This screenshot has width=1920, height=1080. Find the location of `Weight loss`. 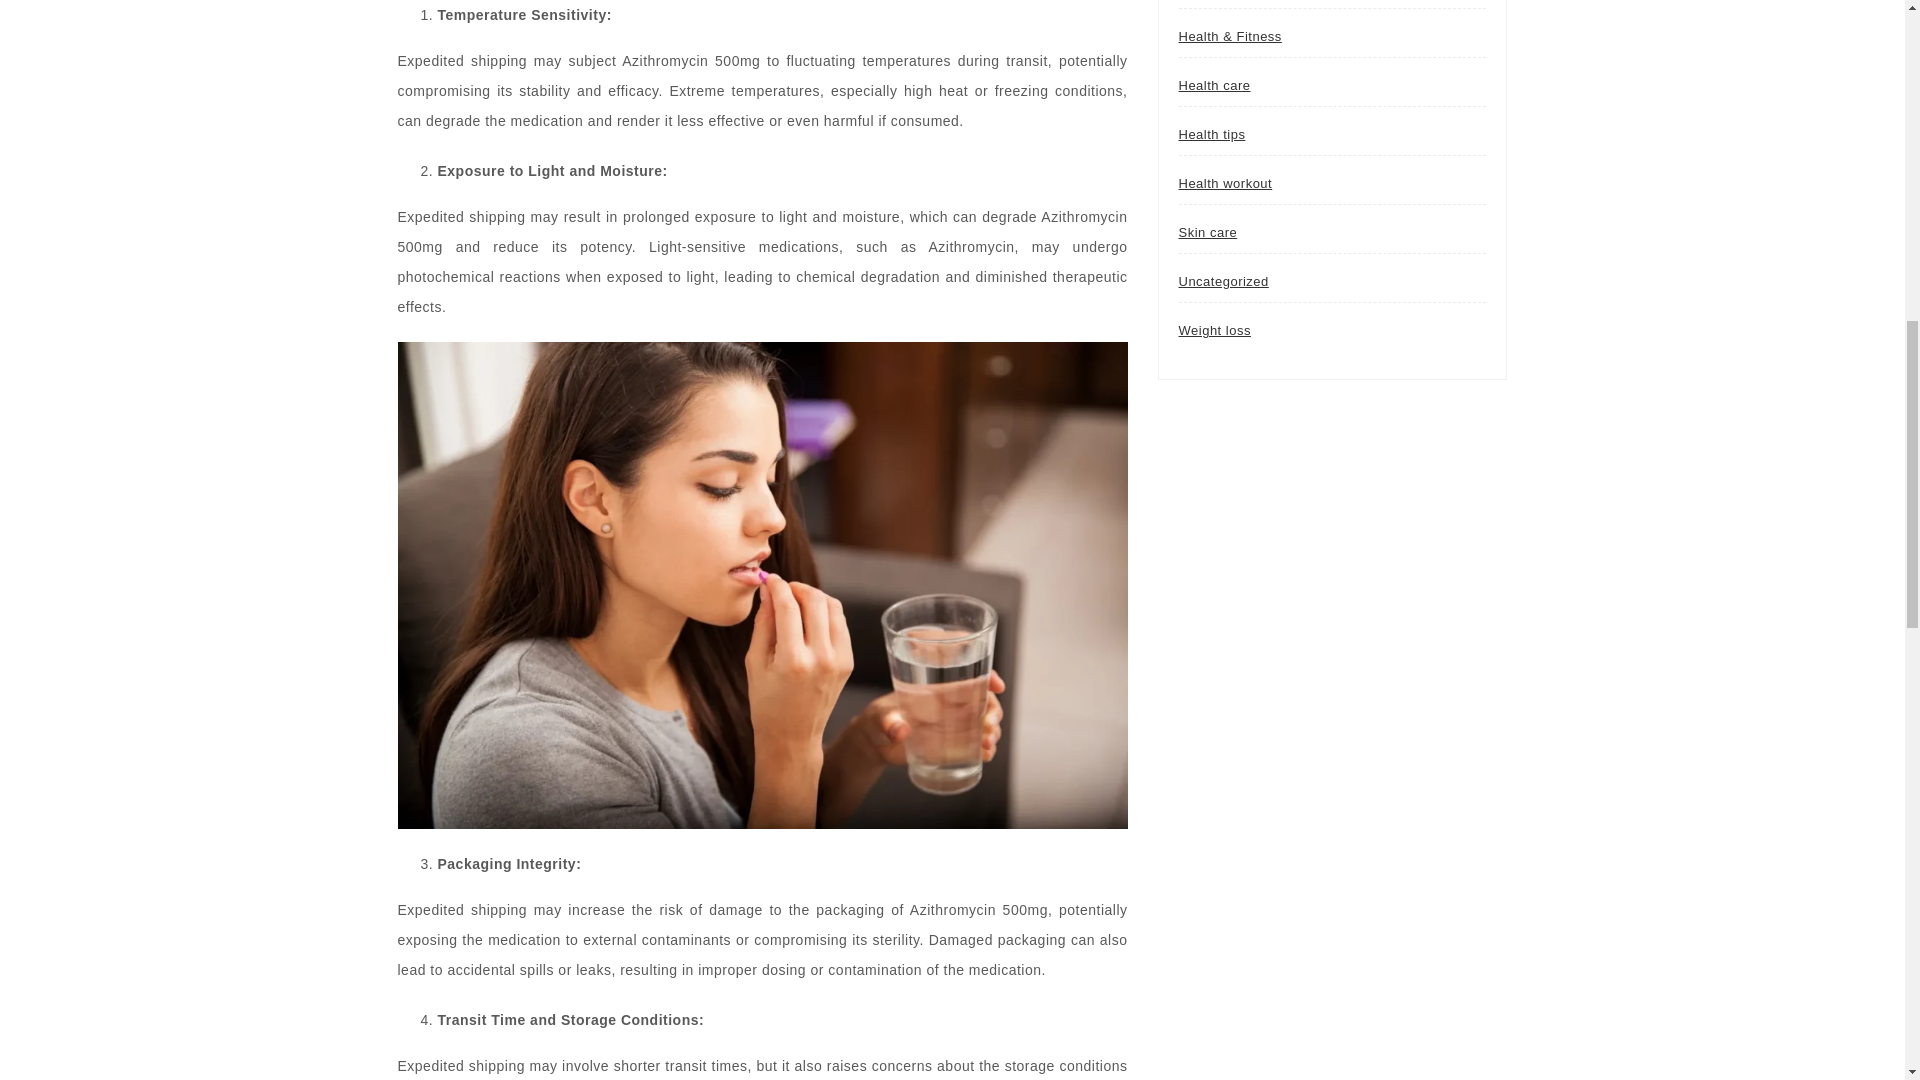

Weight loss is located at coordinates (1214, 331).